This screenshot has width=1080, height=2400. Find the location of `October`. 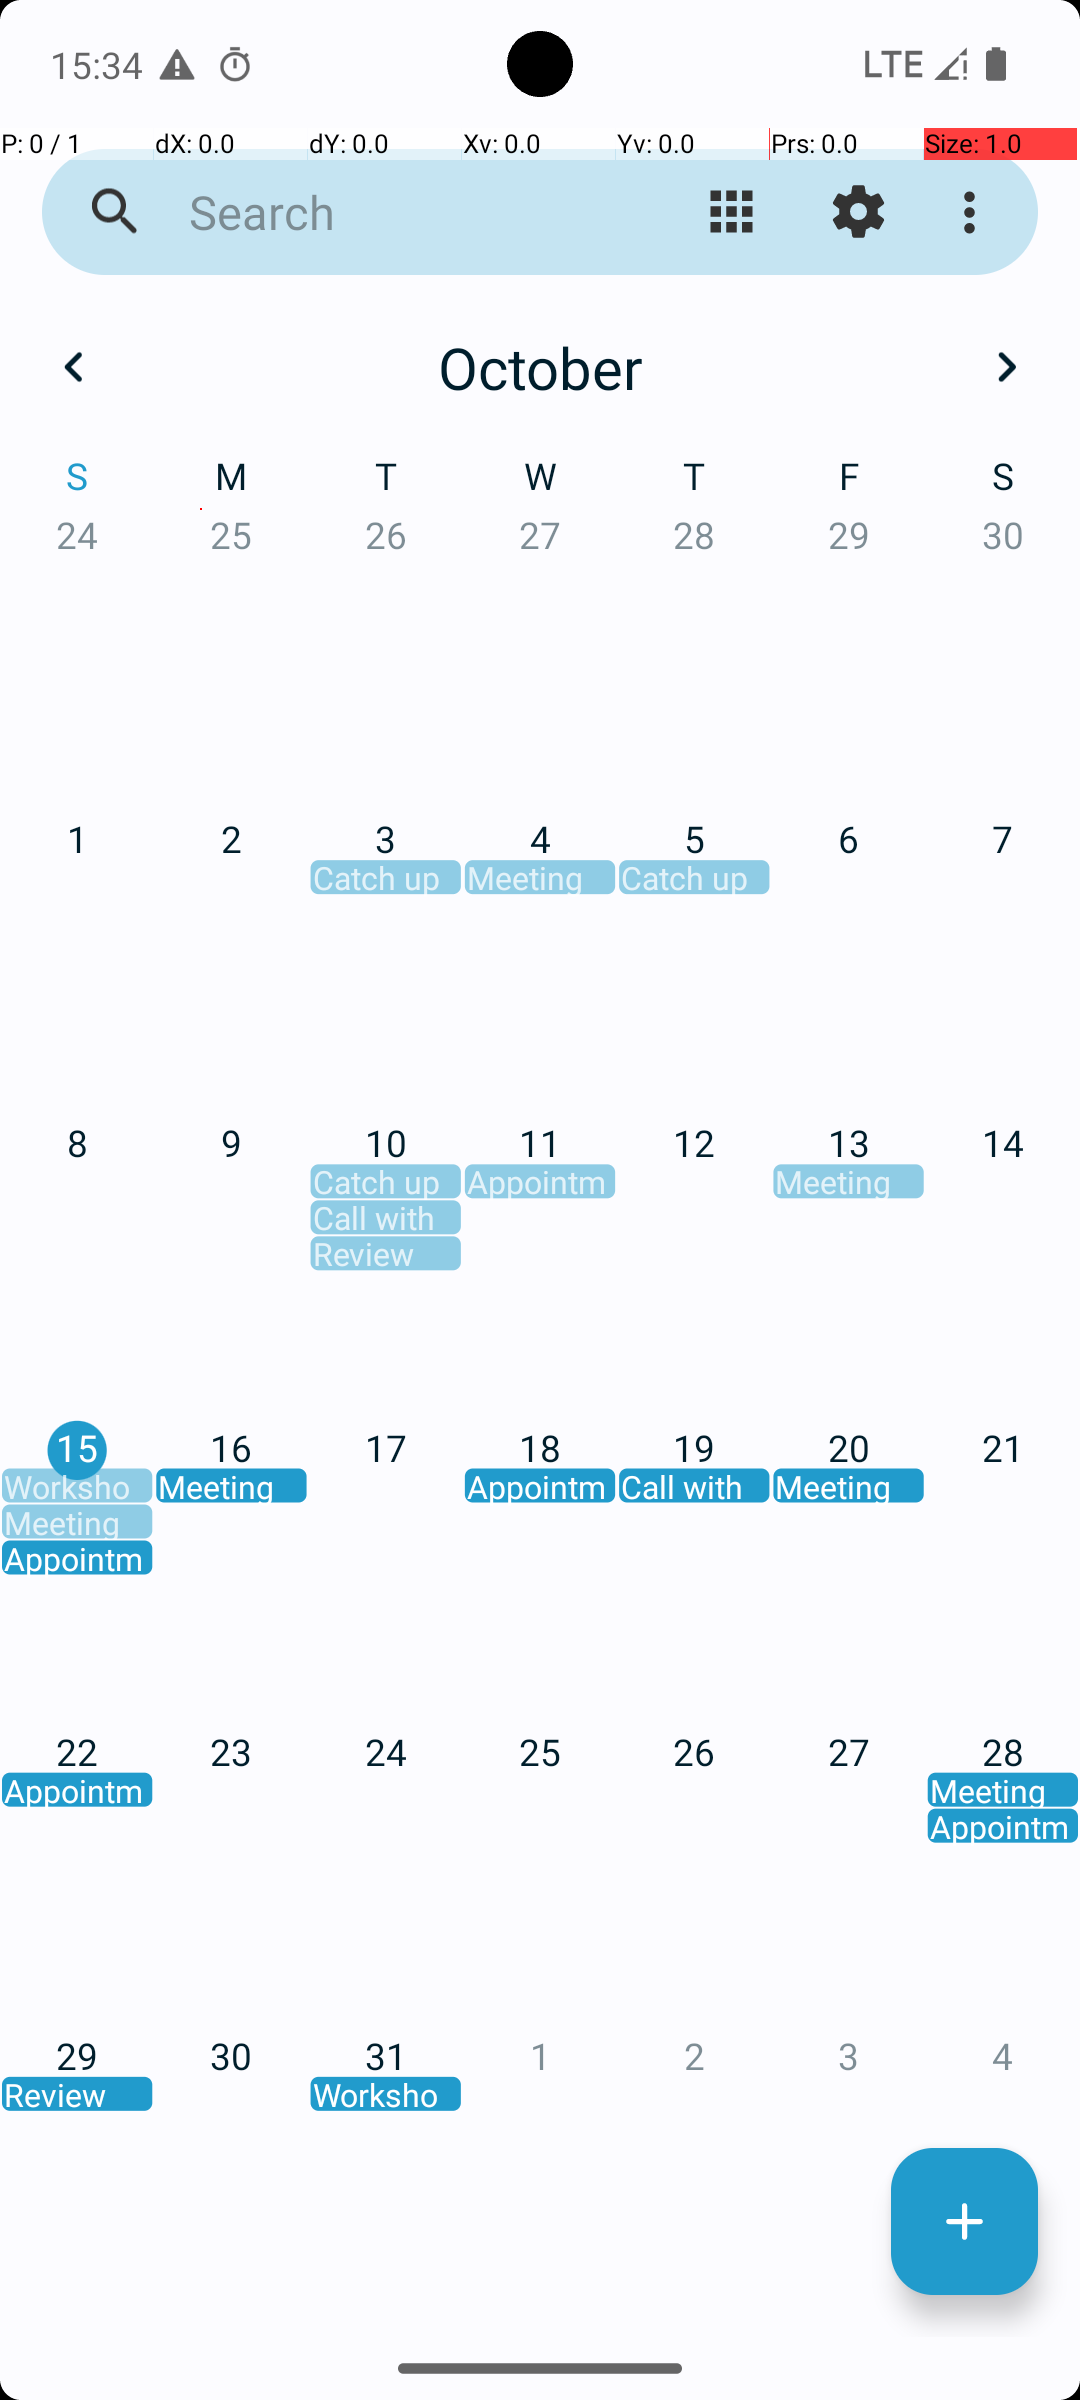

October is located at coordinates (540, 367).